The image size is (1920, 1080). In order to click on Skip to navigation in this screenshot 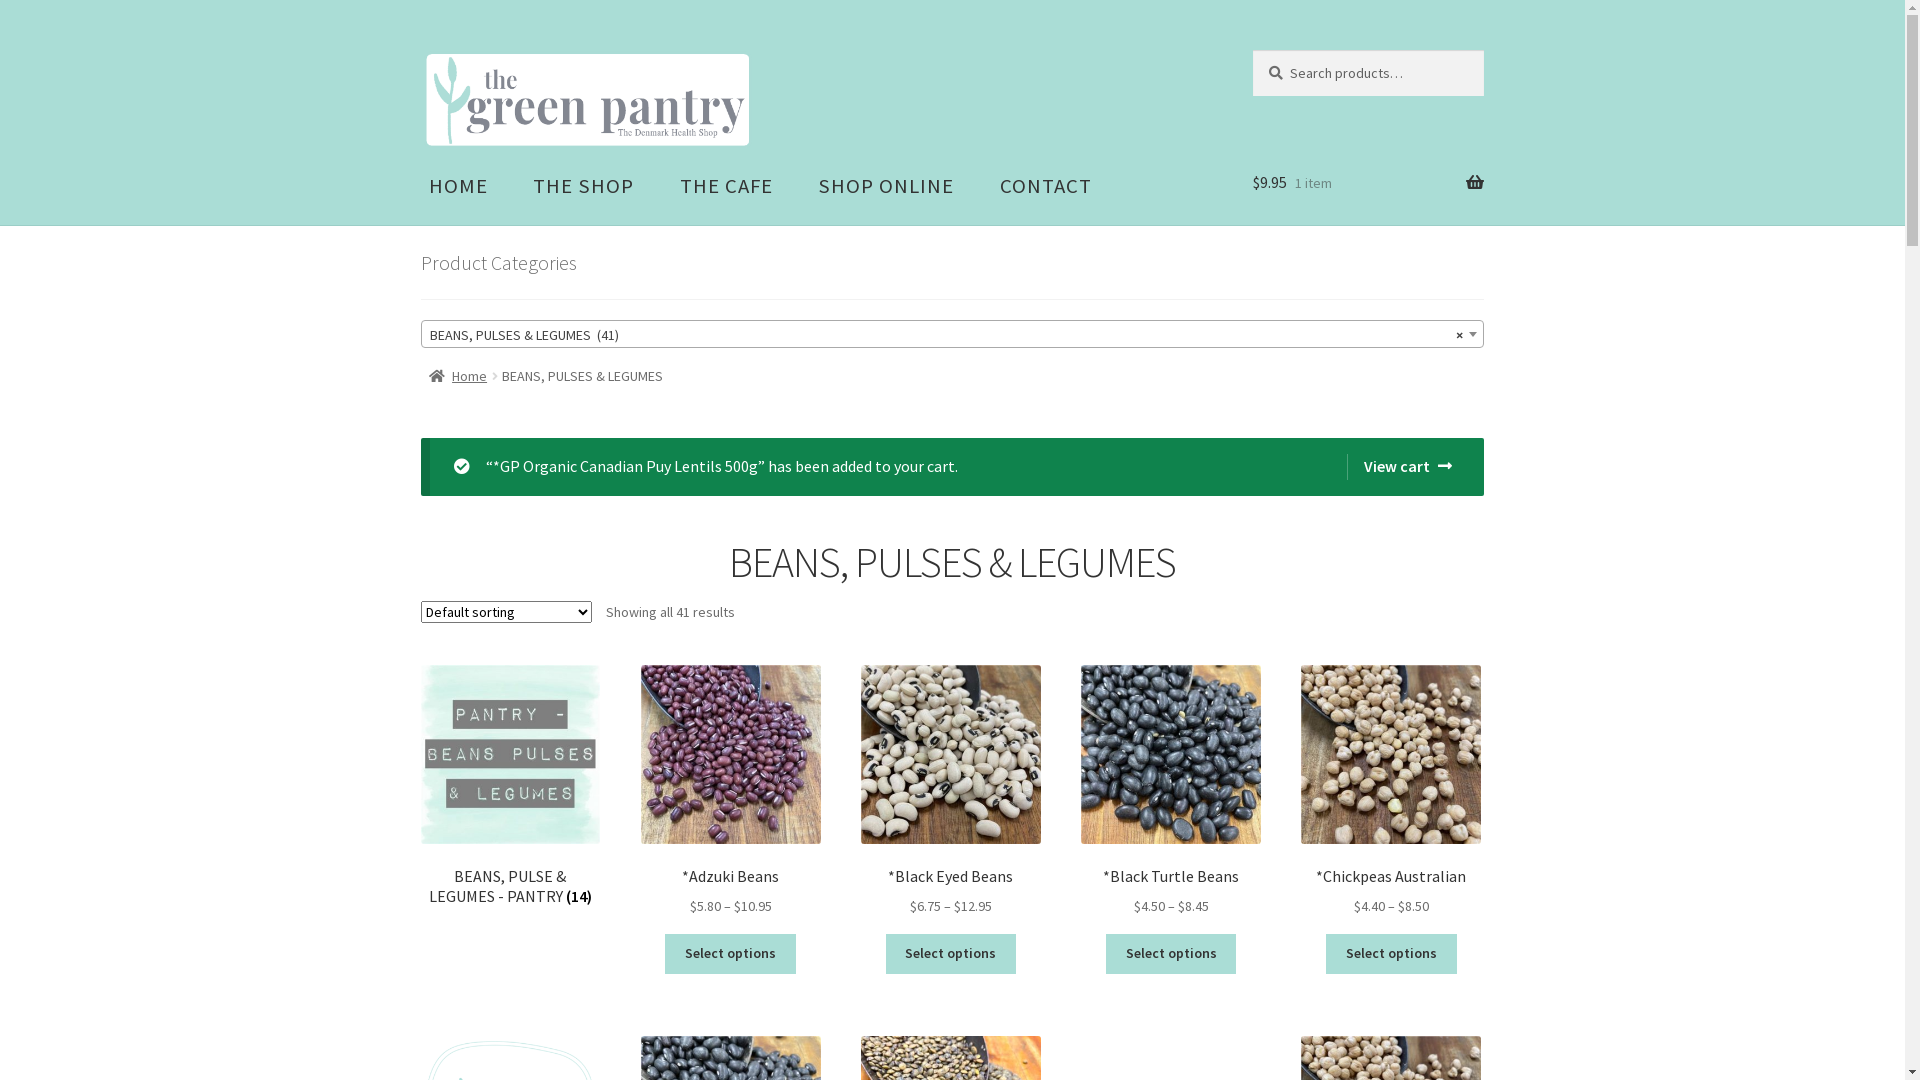, I will do `click(420, 50)`.